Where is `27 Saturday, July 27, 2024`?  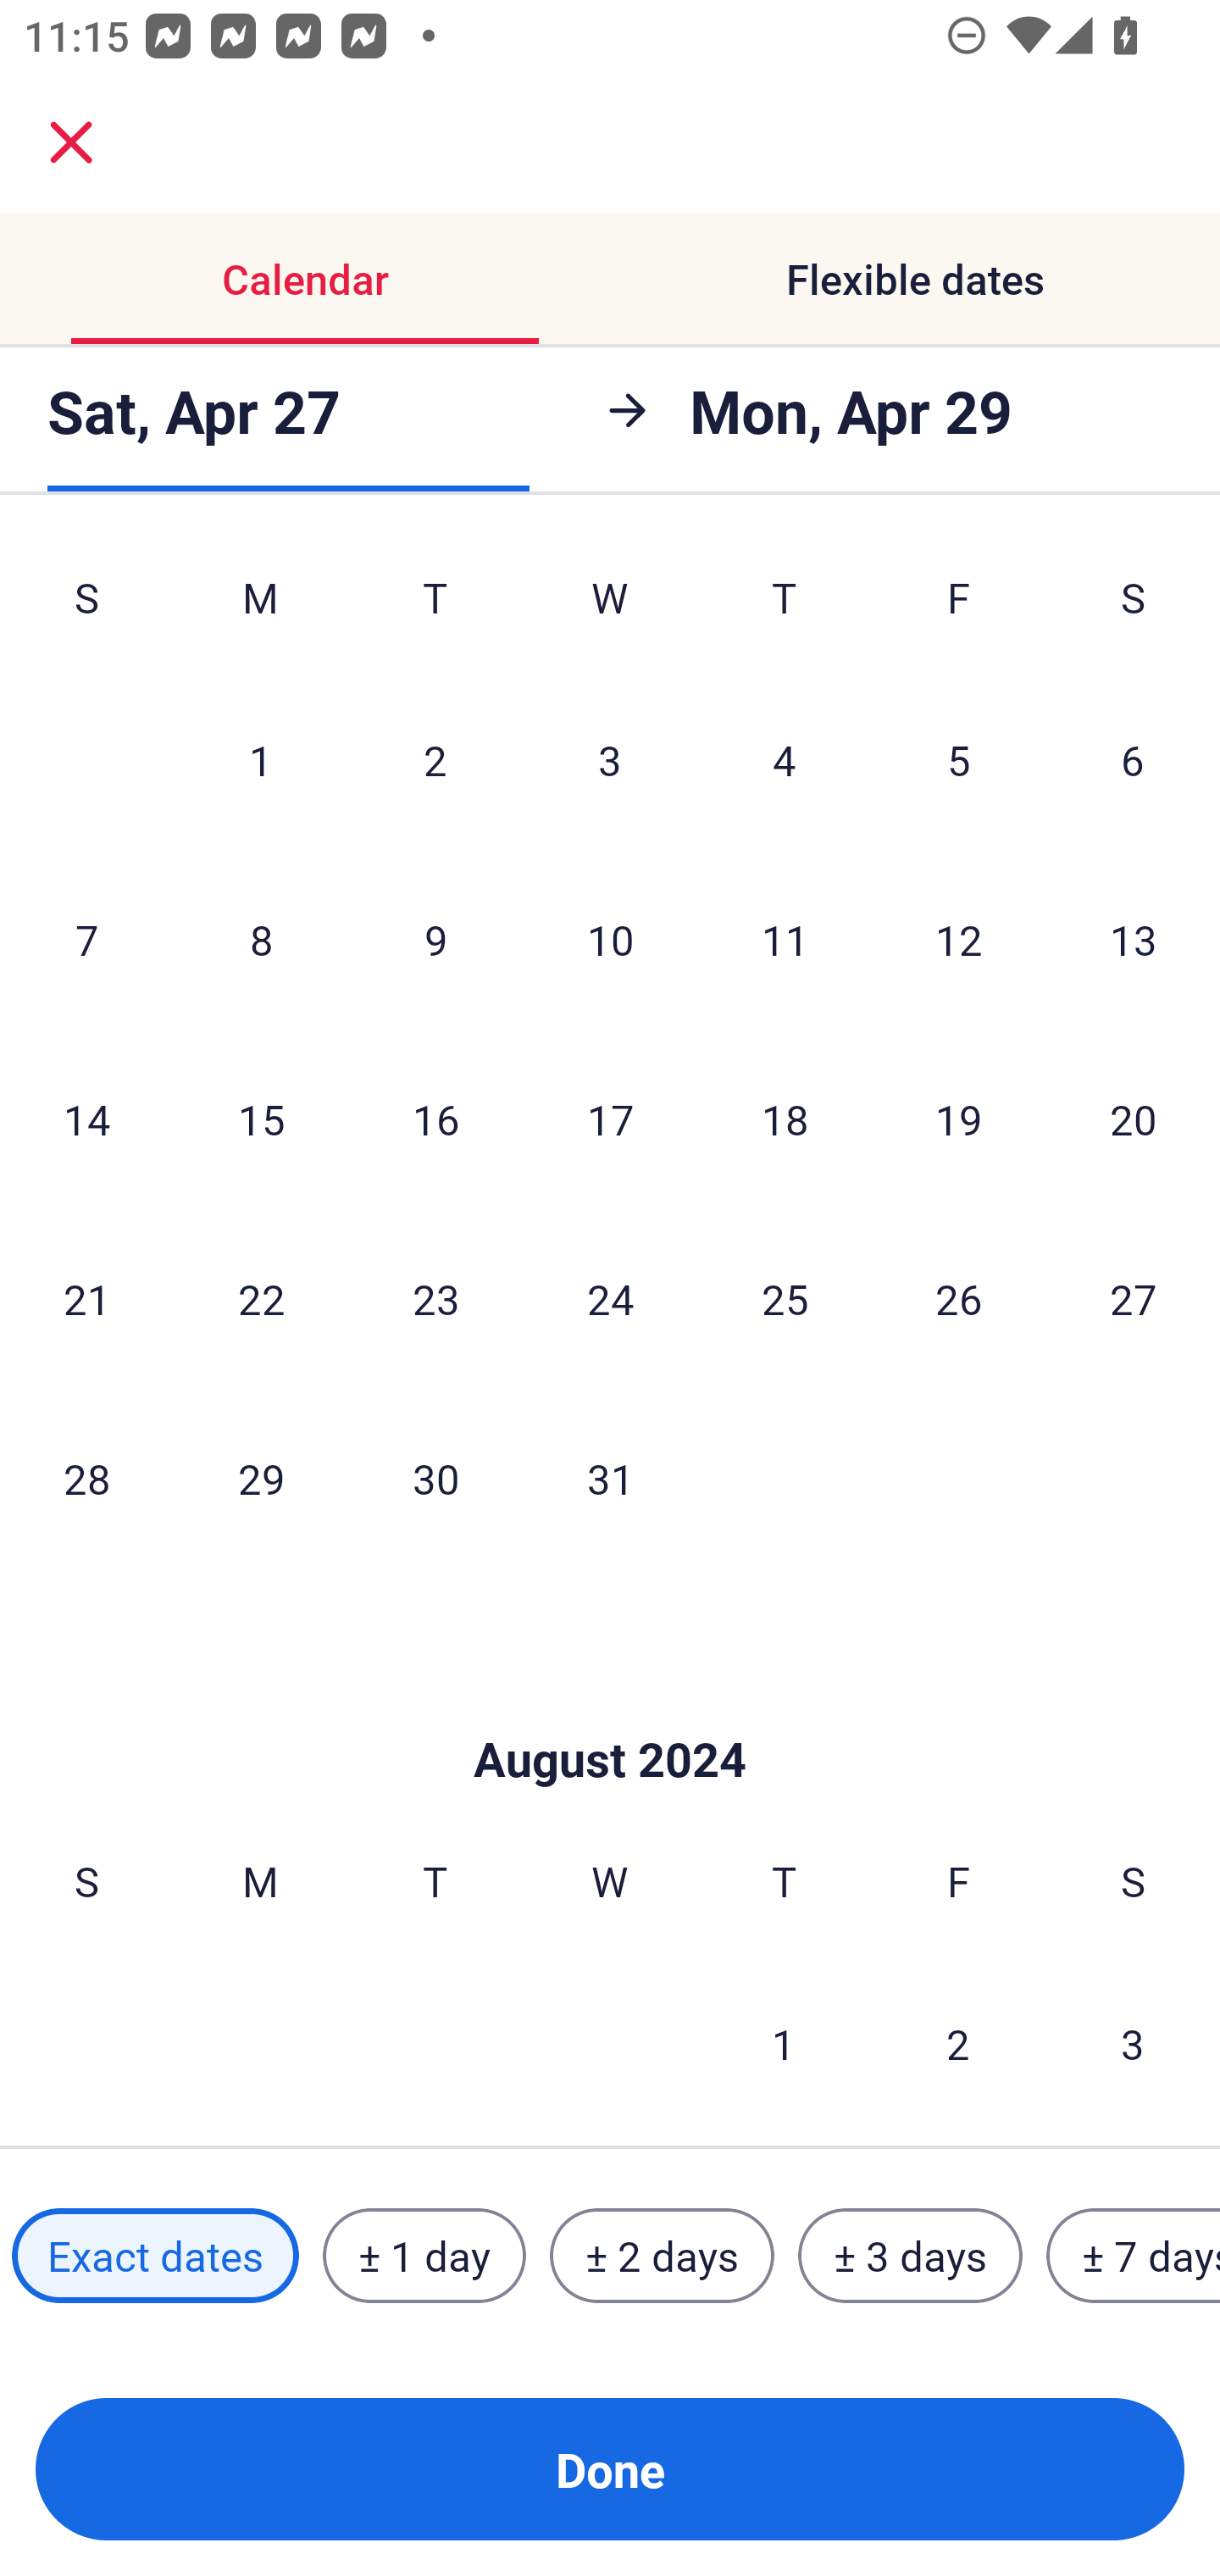
27 Saturday, July 27, 2024 is located at coordinates (1134, 1298).